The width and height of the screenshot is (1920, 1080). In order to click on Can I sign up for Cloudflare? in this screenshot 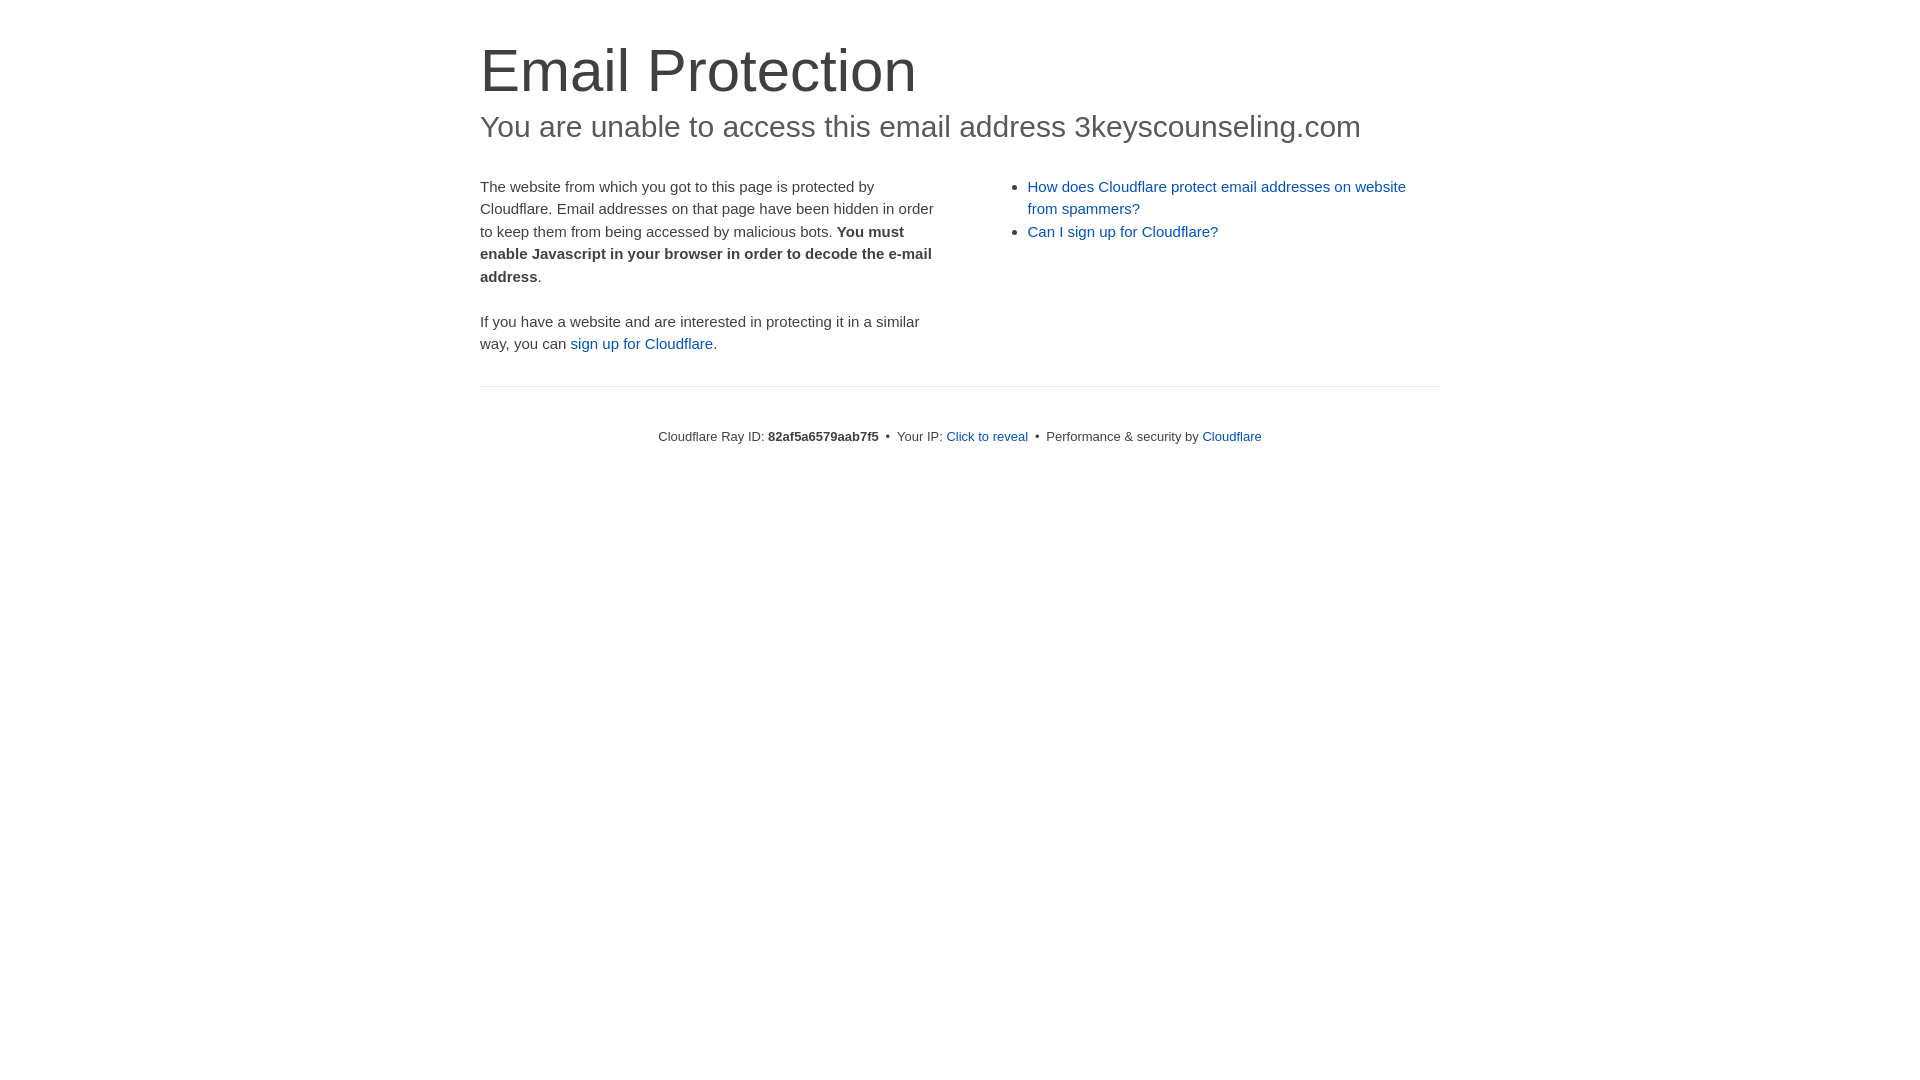, I will do `click(1124, 232)`.